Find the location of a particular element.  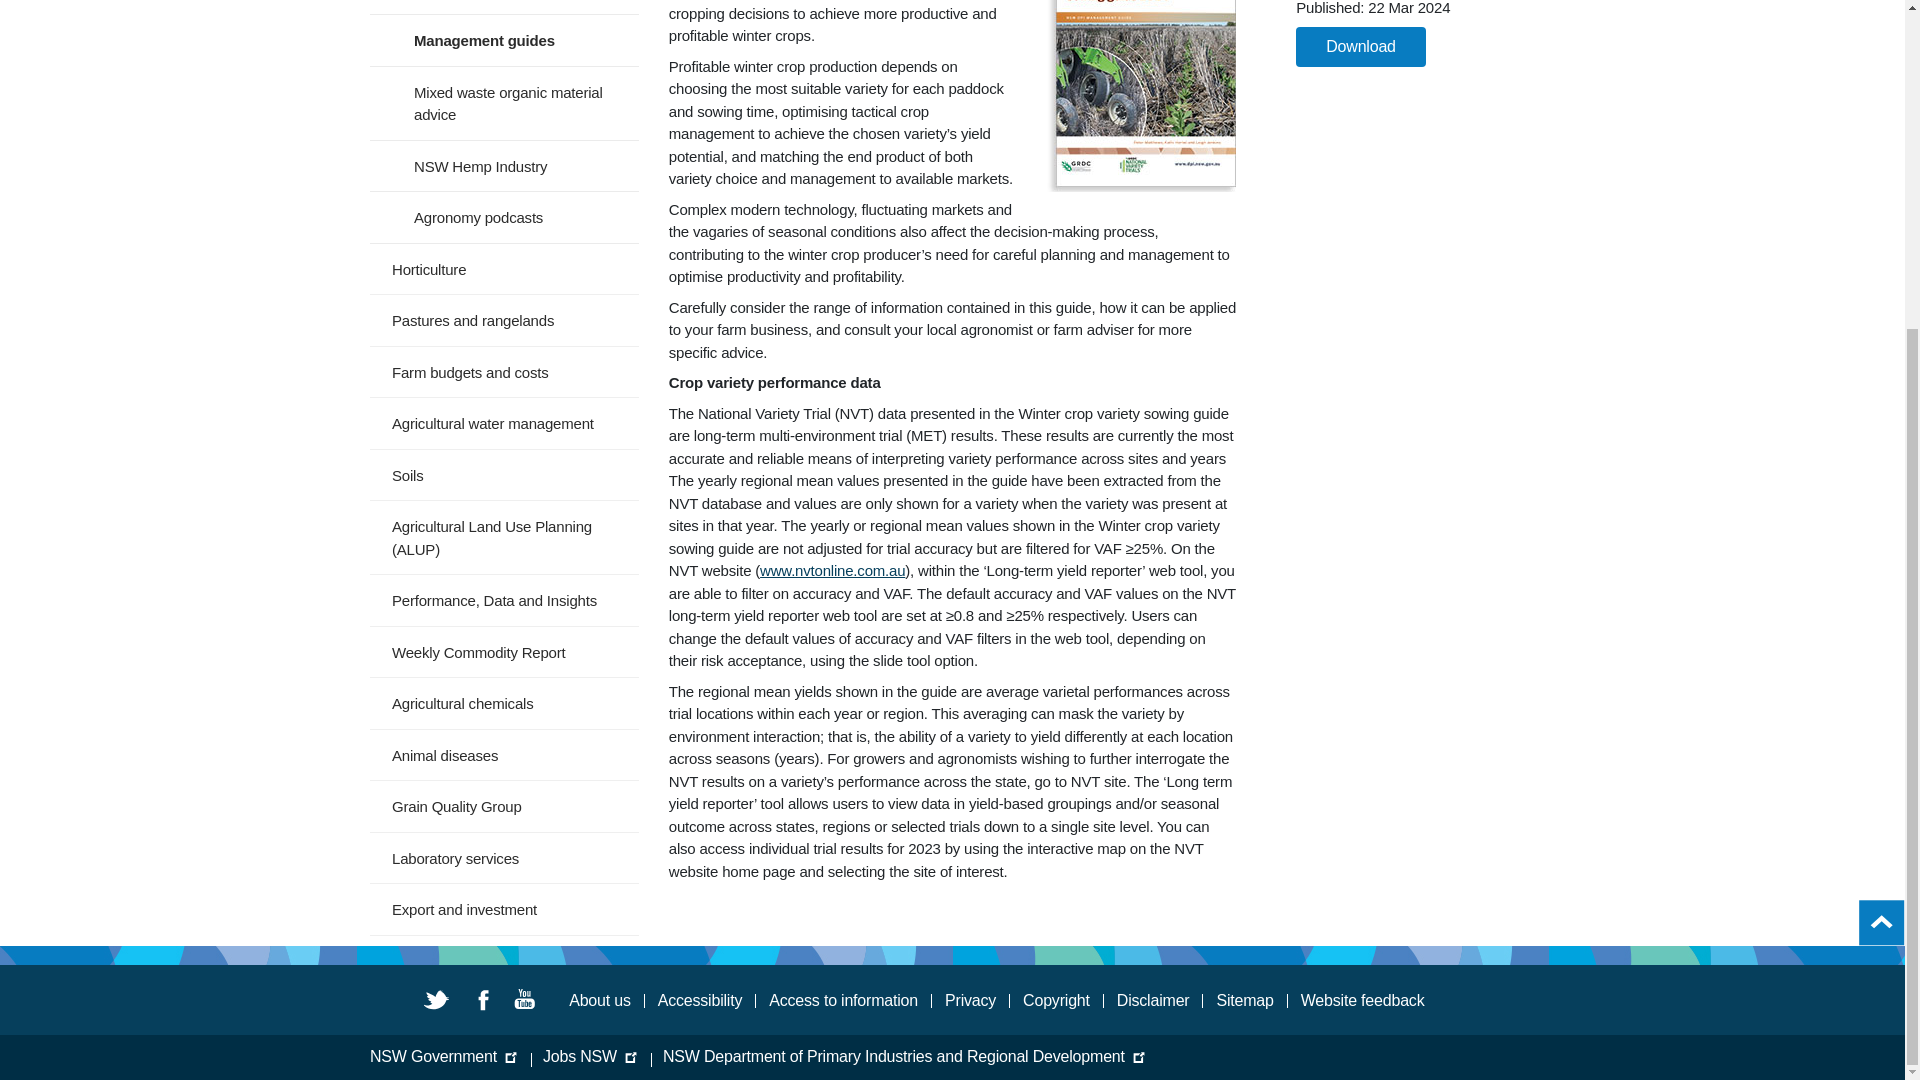

Redirects to external website is located at coordinates (843, 1001).